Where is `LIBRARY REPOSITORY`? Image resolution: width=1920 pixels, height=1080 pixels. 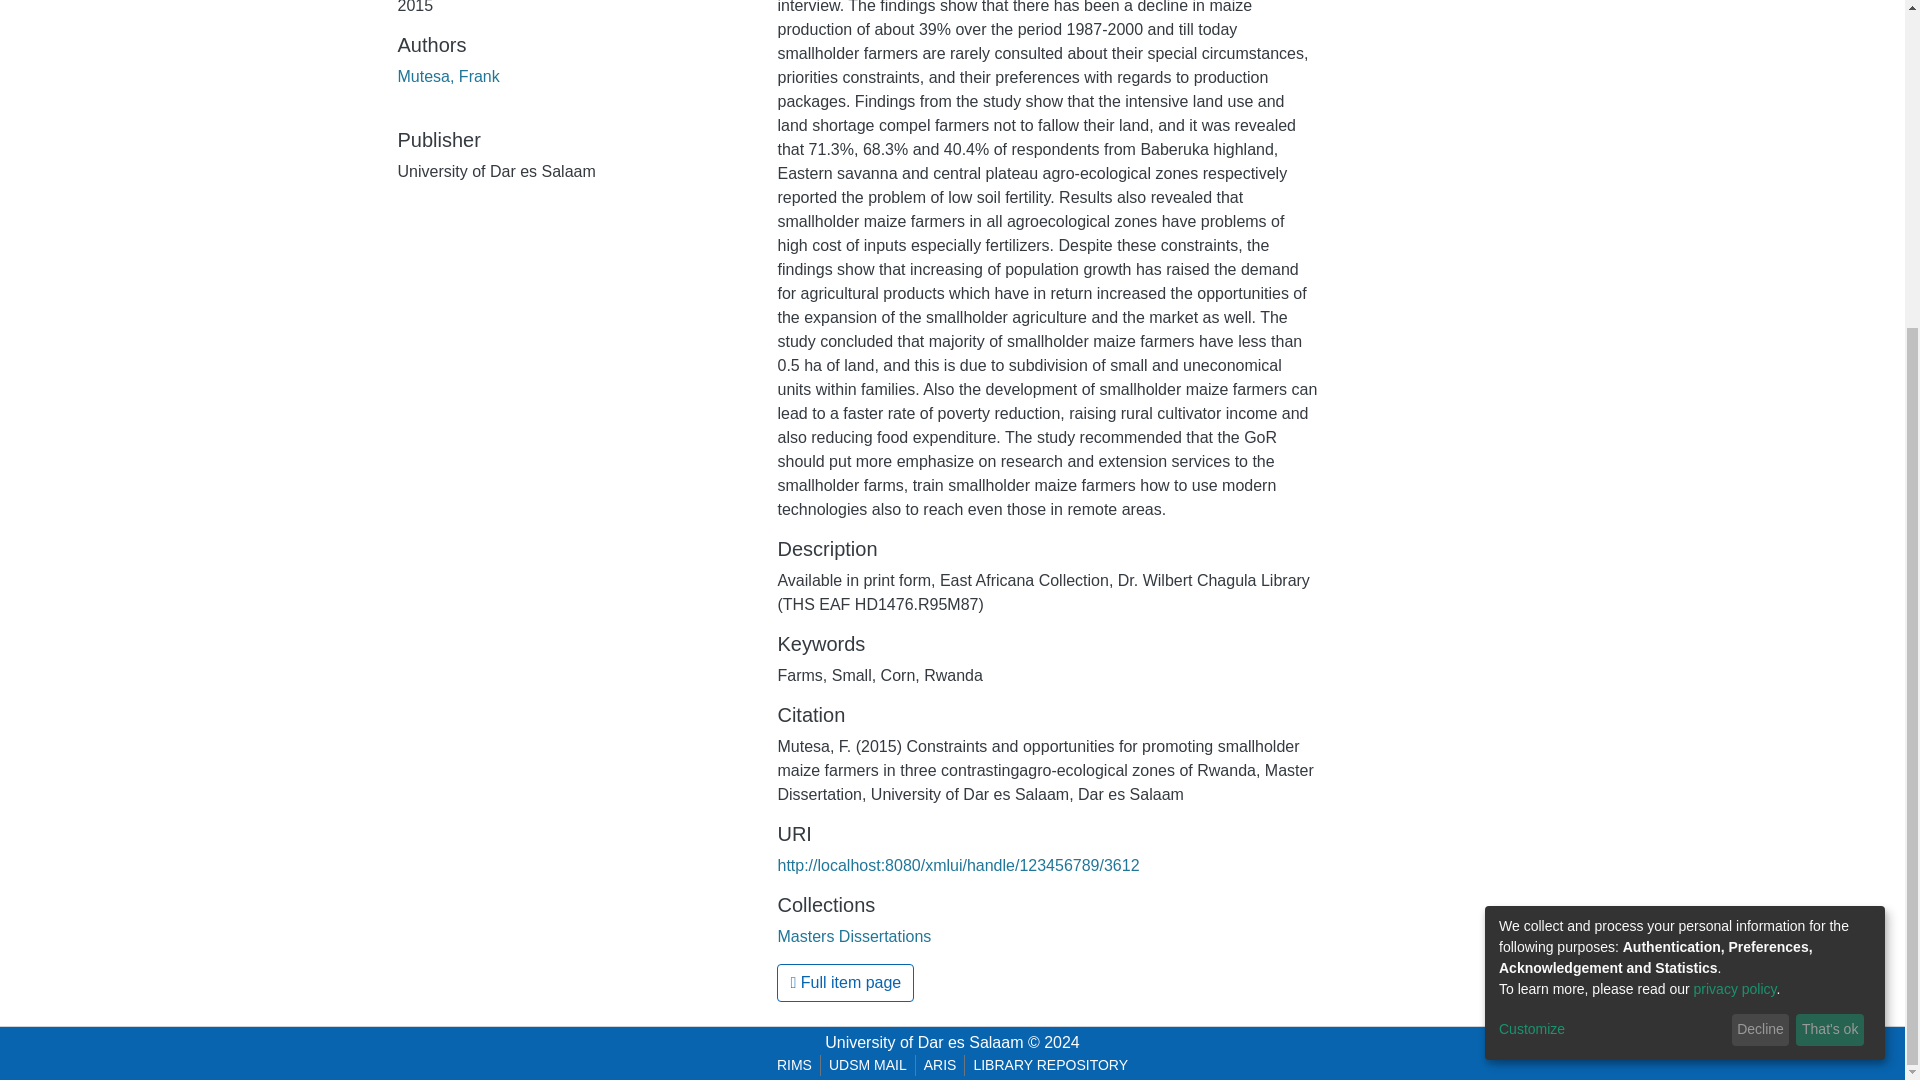 LIBRARY REPOSITORY is located at coordinates (1050, 1065).